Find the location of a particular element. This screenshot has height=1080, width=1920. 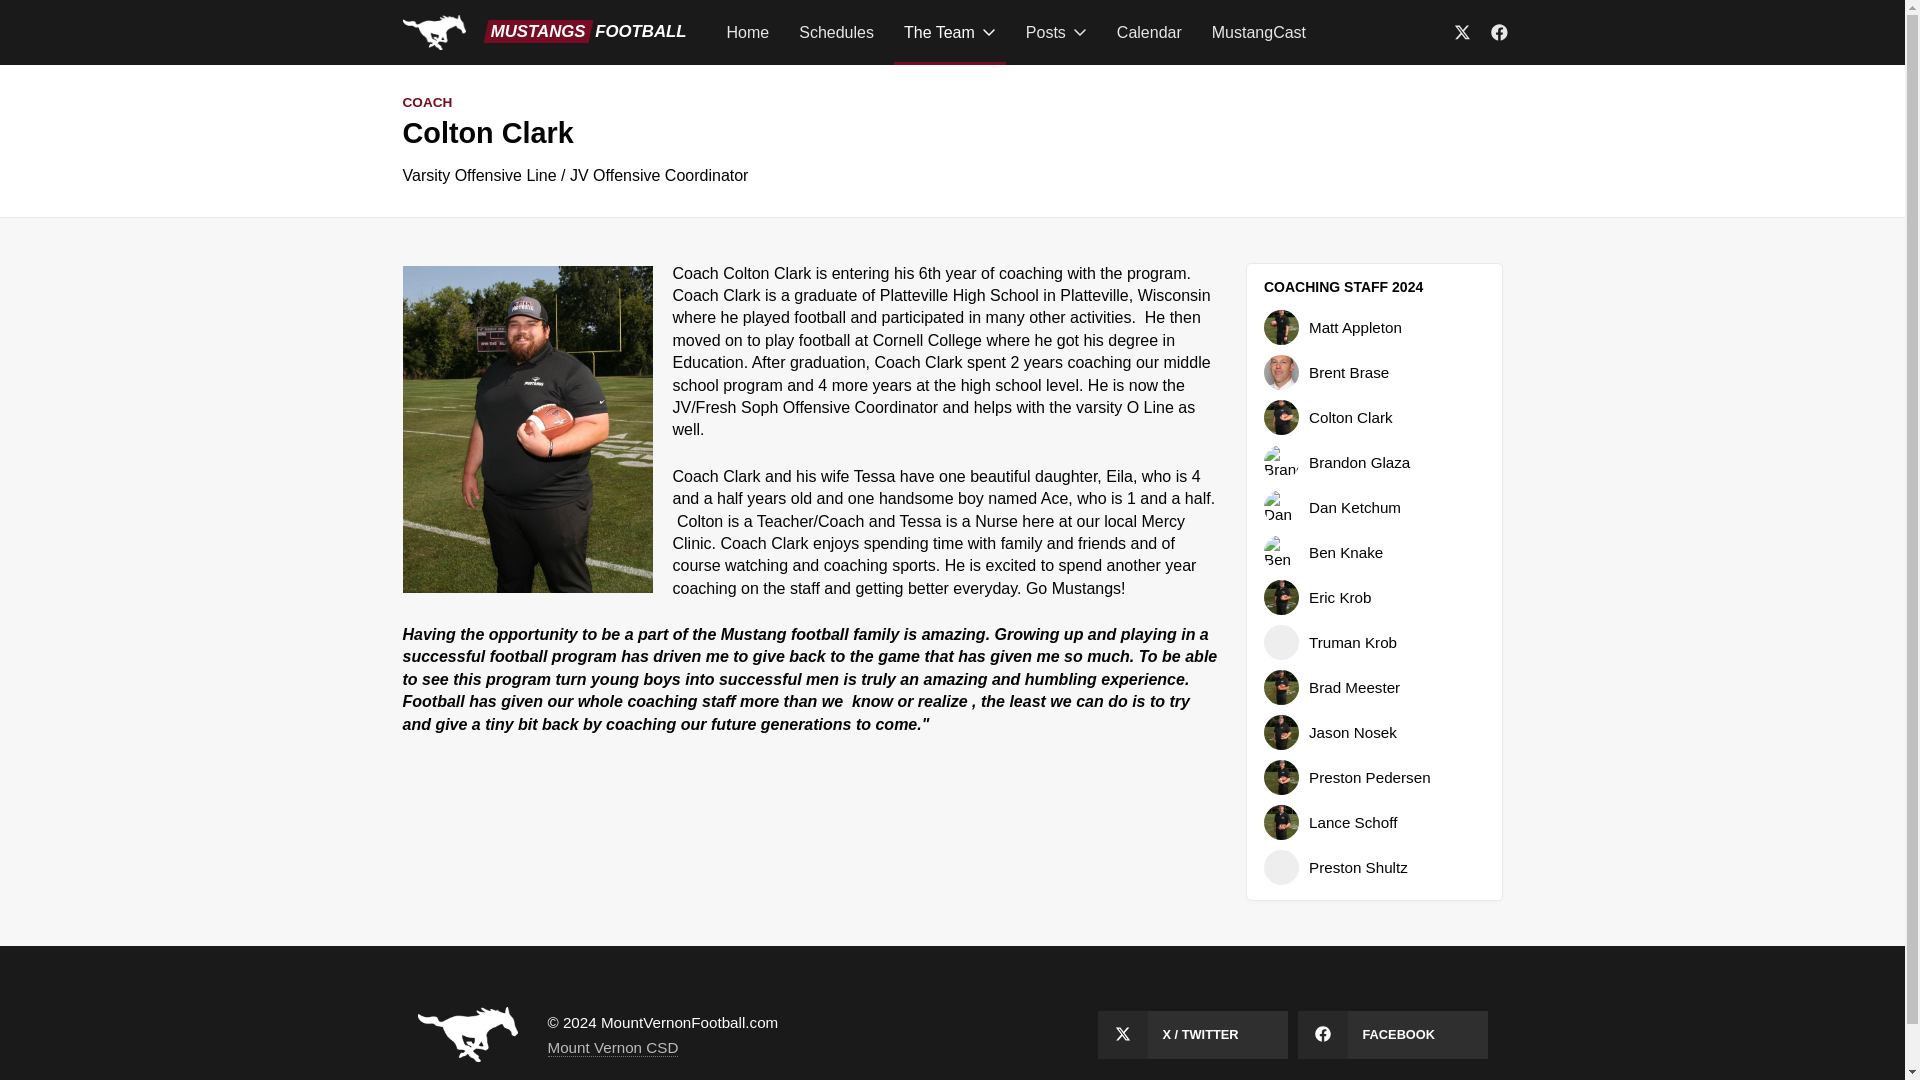

Brent Brase is located at coordinates (1374, 372).